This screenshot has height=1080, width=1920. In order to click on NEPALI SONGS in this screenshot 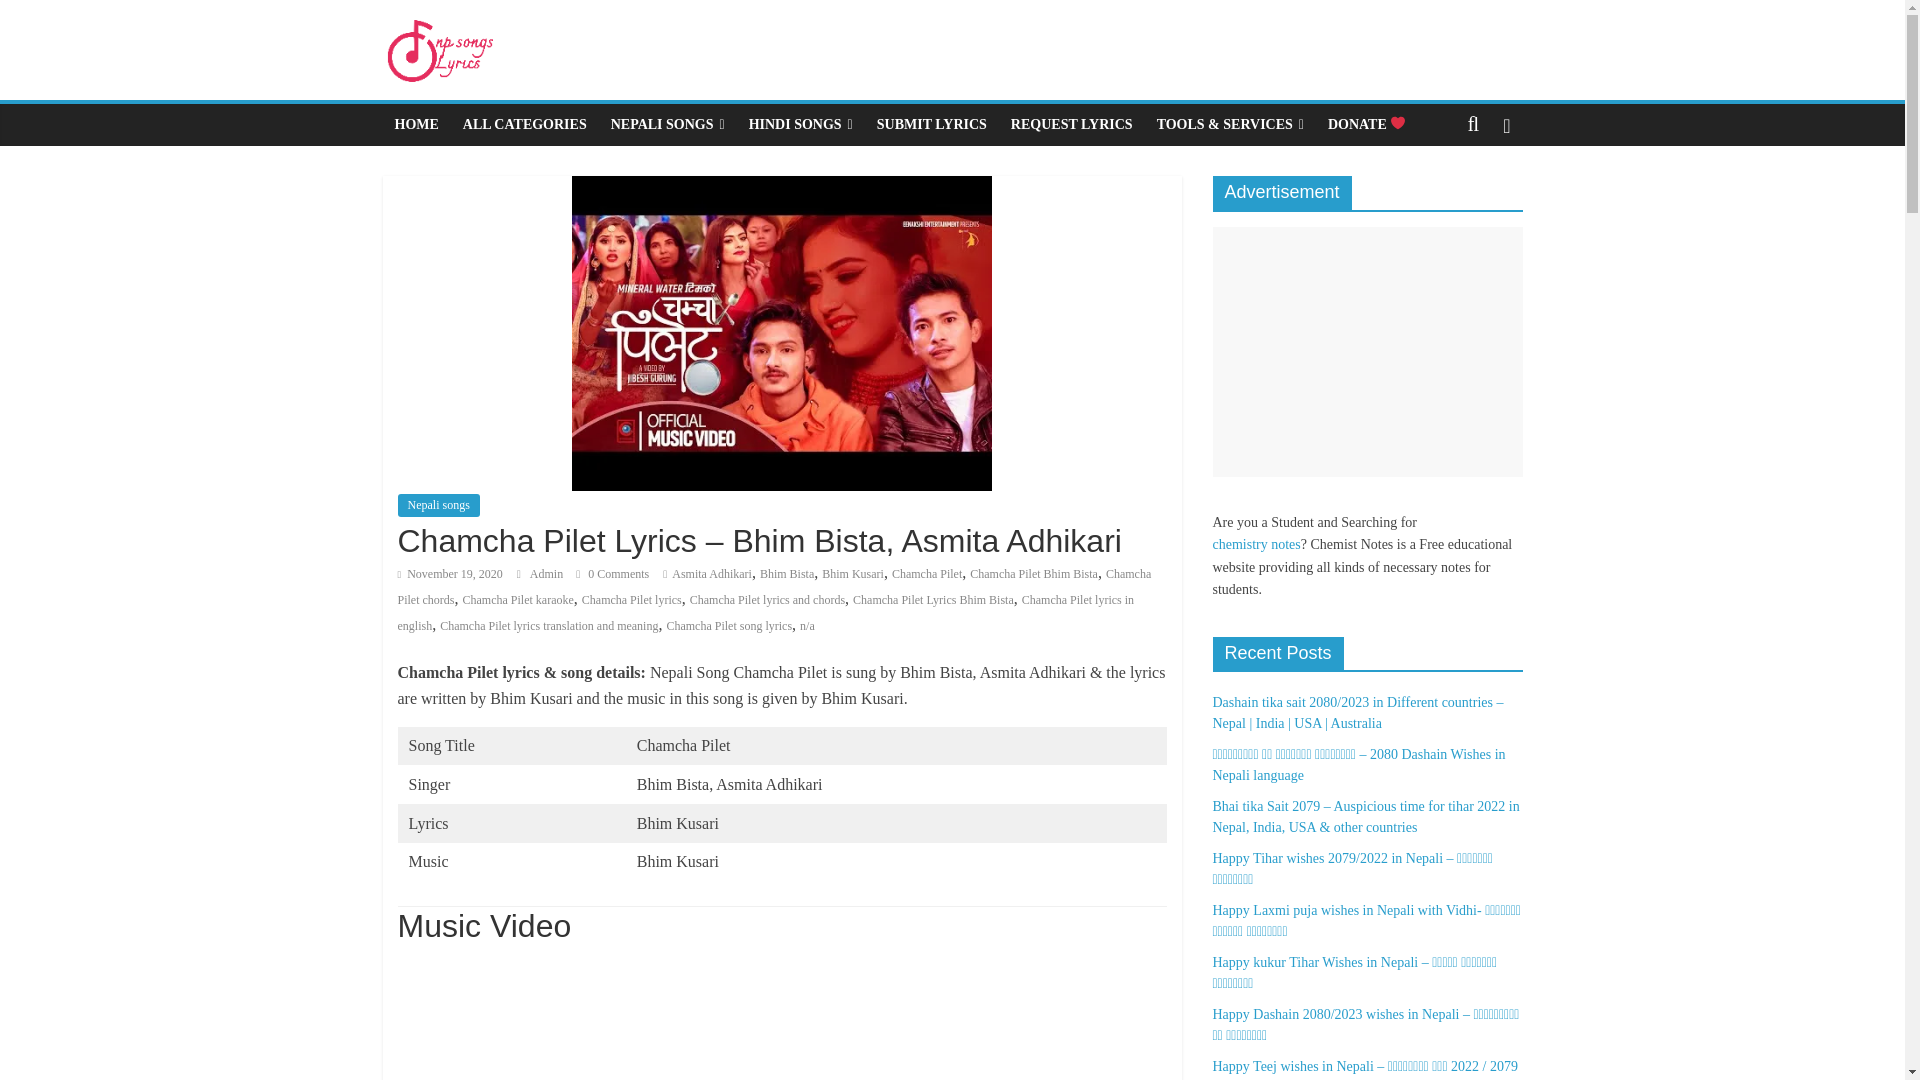, I will do `click(668, 124)`.